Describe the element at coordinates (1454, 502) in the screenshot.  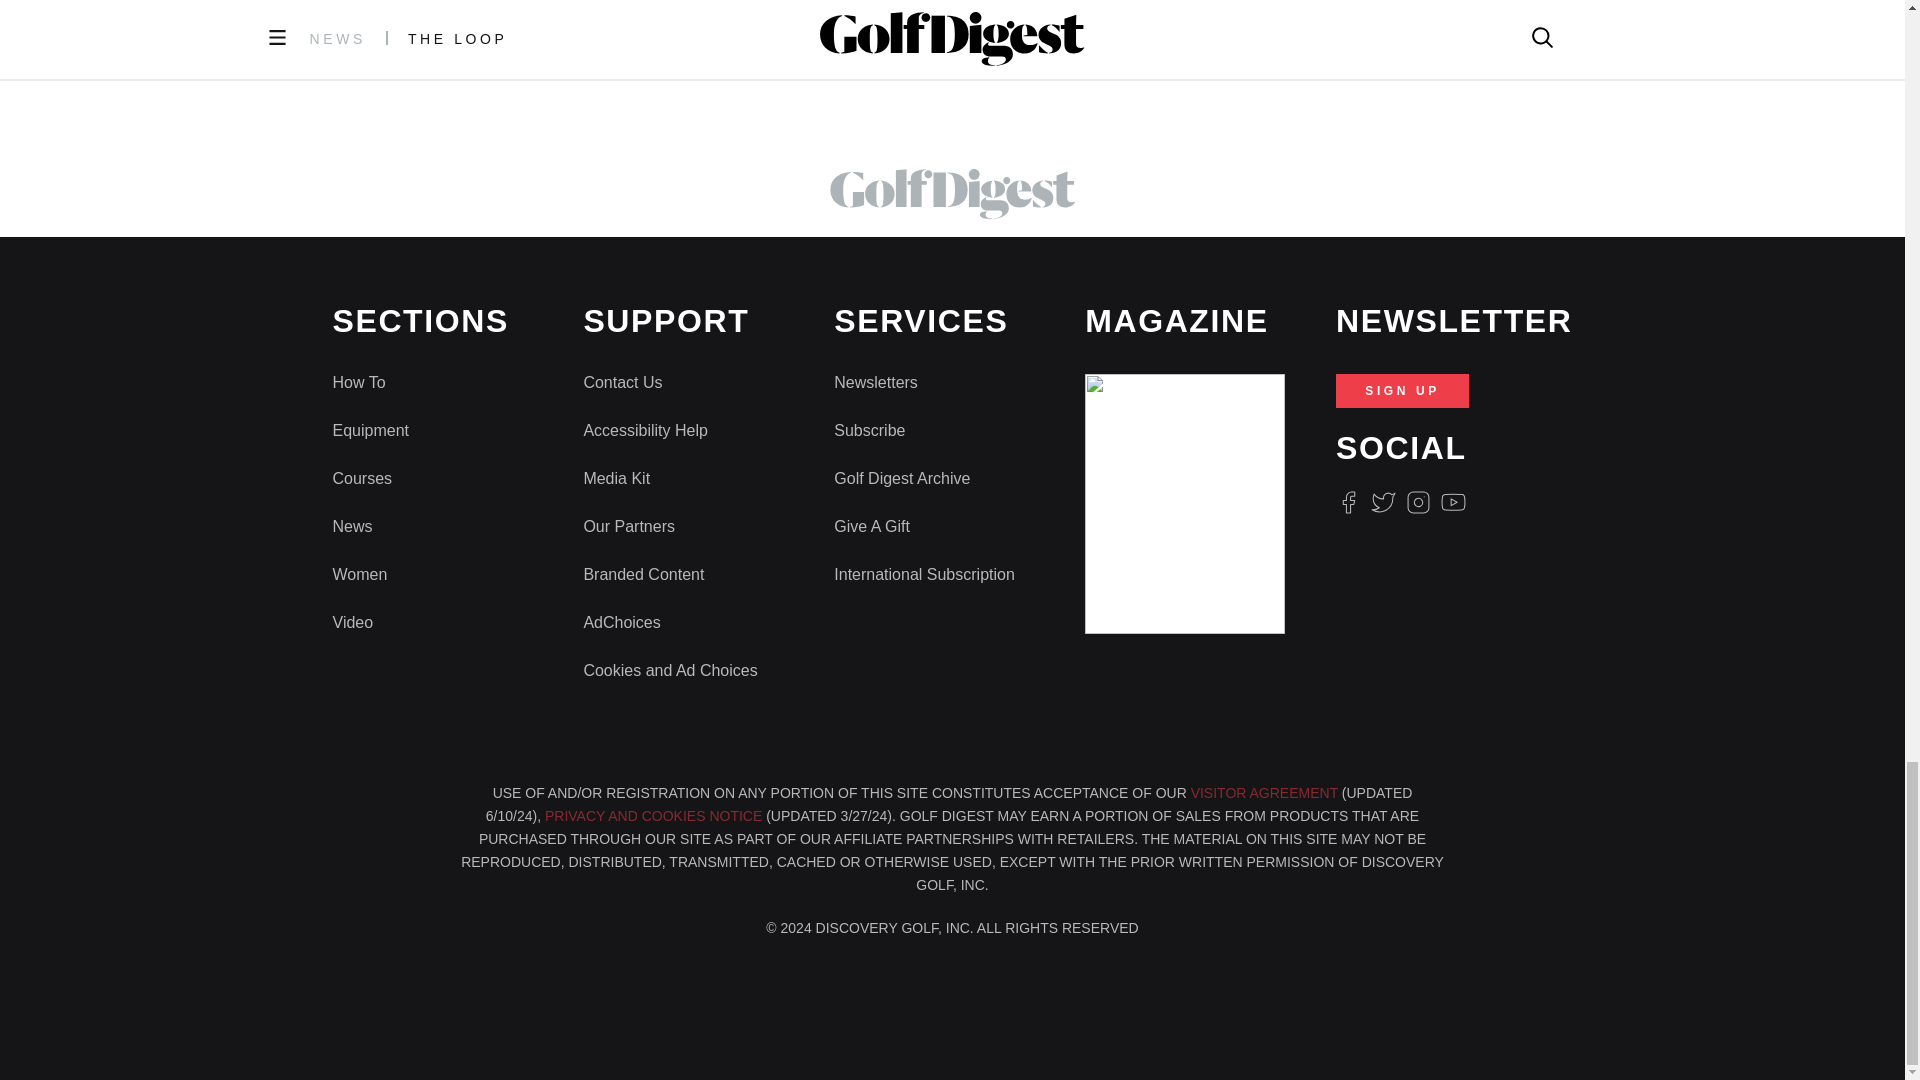
I see `Youtube Icon` at that location.